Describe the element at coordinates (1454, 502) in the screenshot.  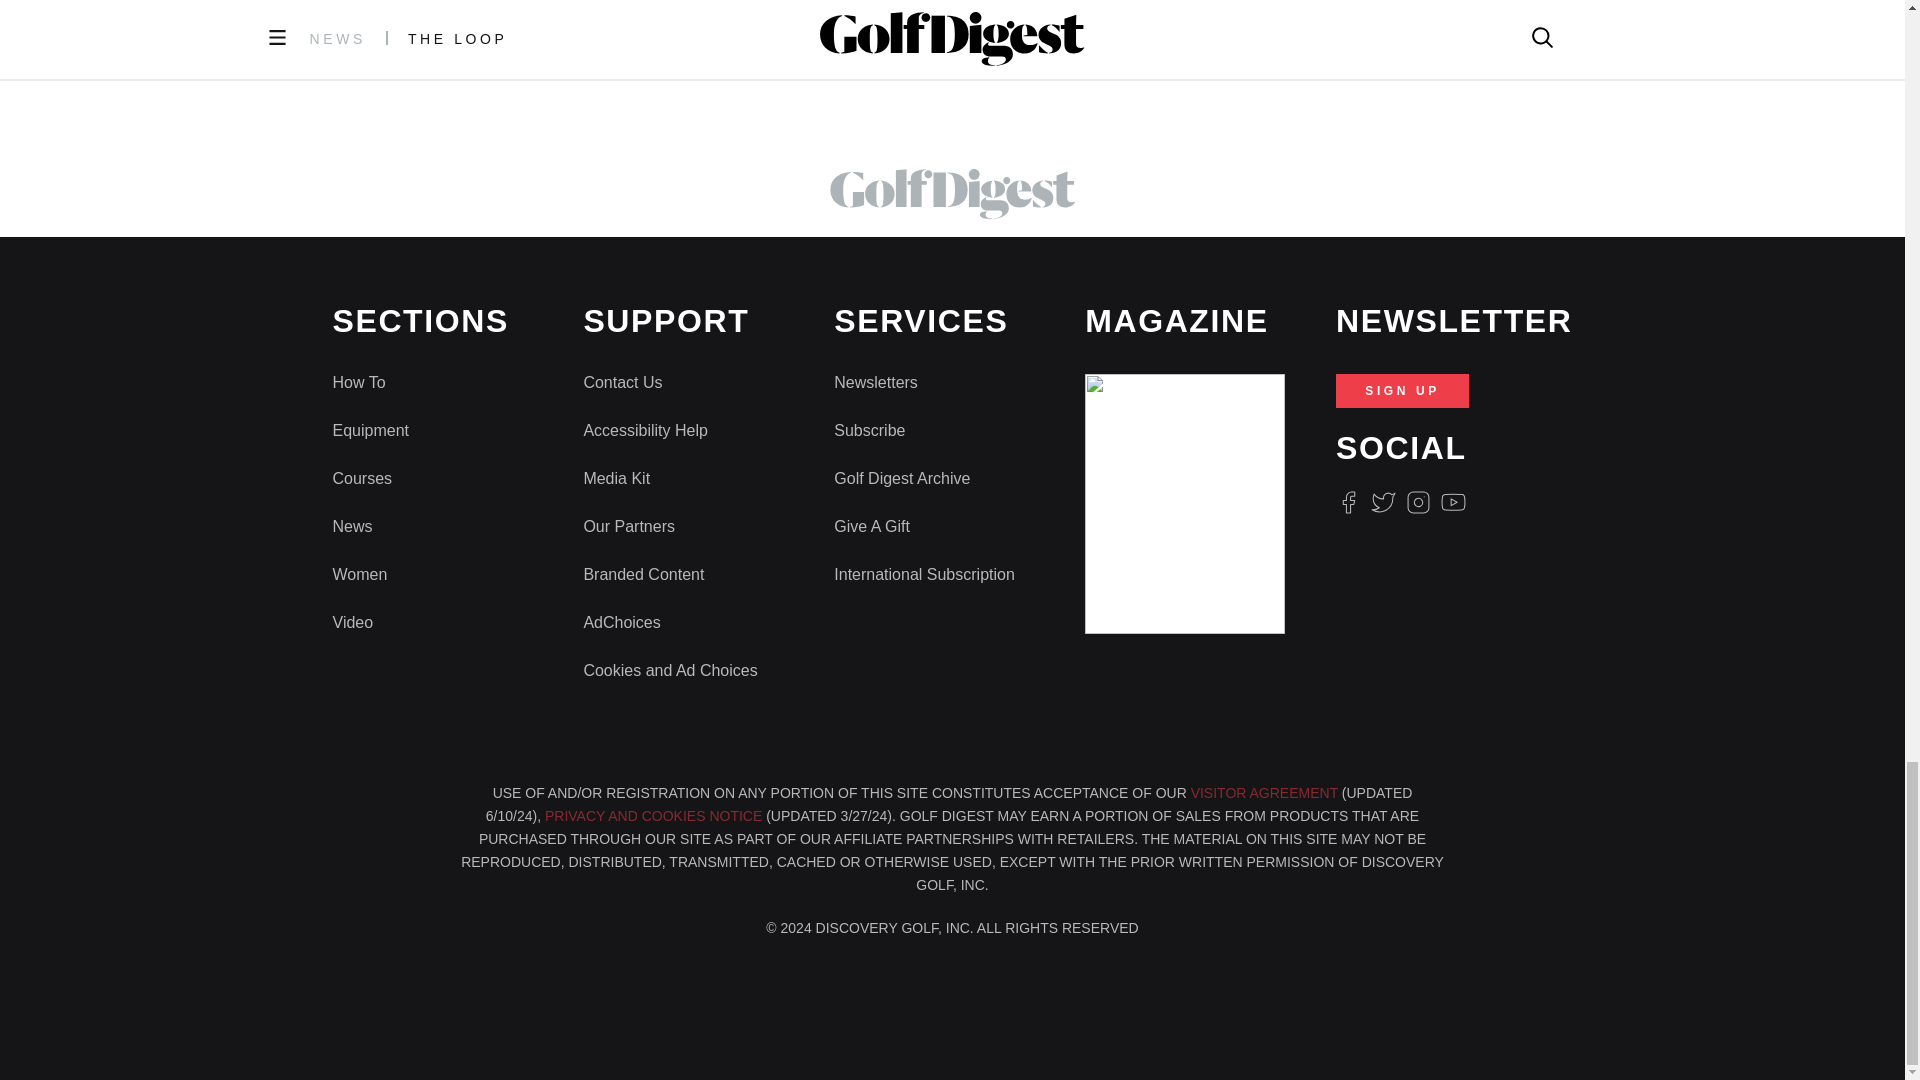
I see `Youtube Icon` at that location.